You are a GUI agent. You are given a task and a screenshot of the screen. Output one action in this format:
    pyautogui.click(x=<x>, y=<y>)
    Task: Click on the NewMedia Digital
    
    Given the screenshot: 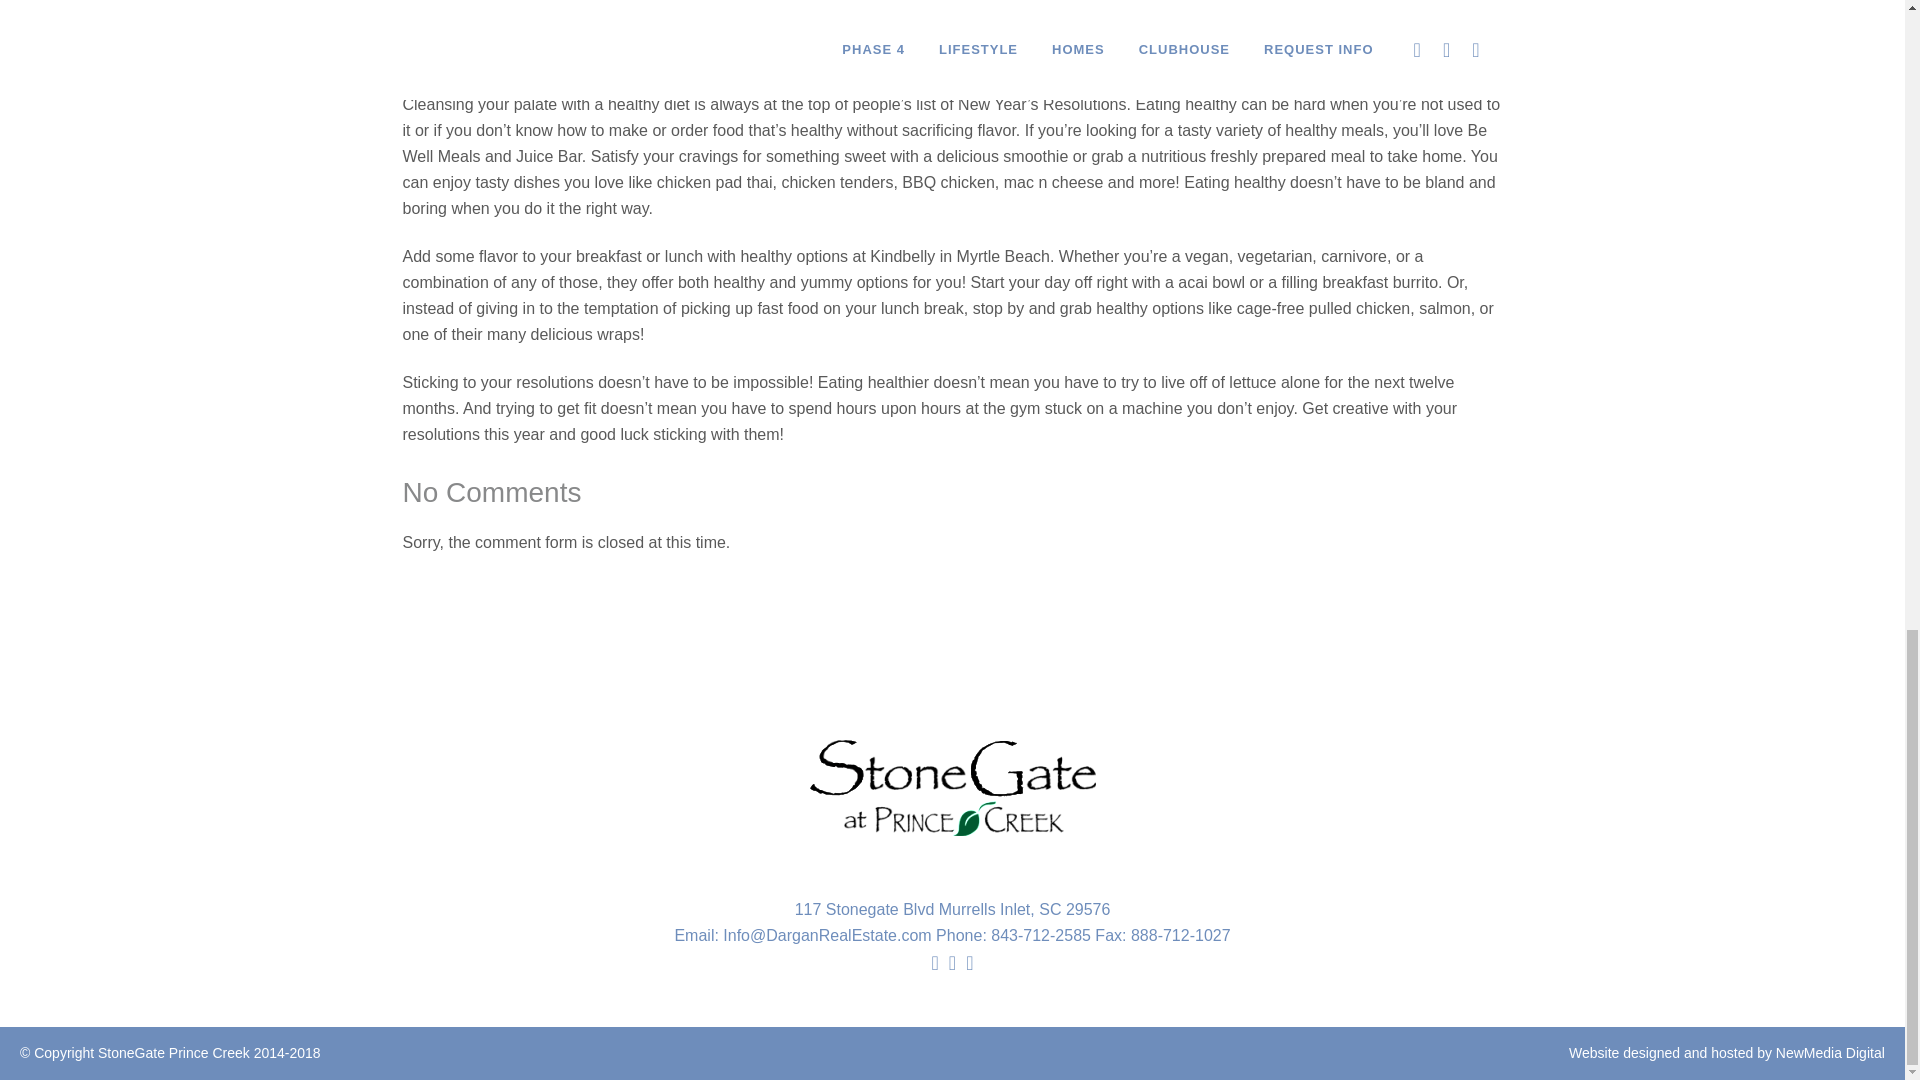 What is the action you would take?
    pyautogui.click(x=1830, y=1052)
    